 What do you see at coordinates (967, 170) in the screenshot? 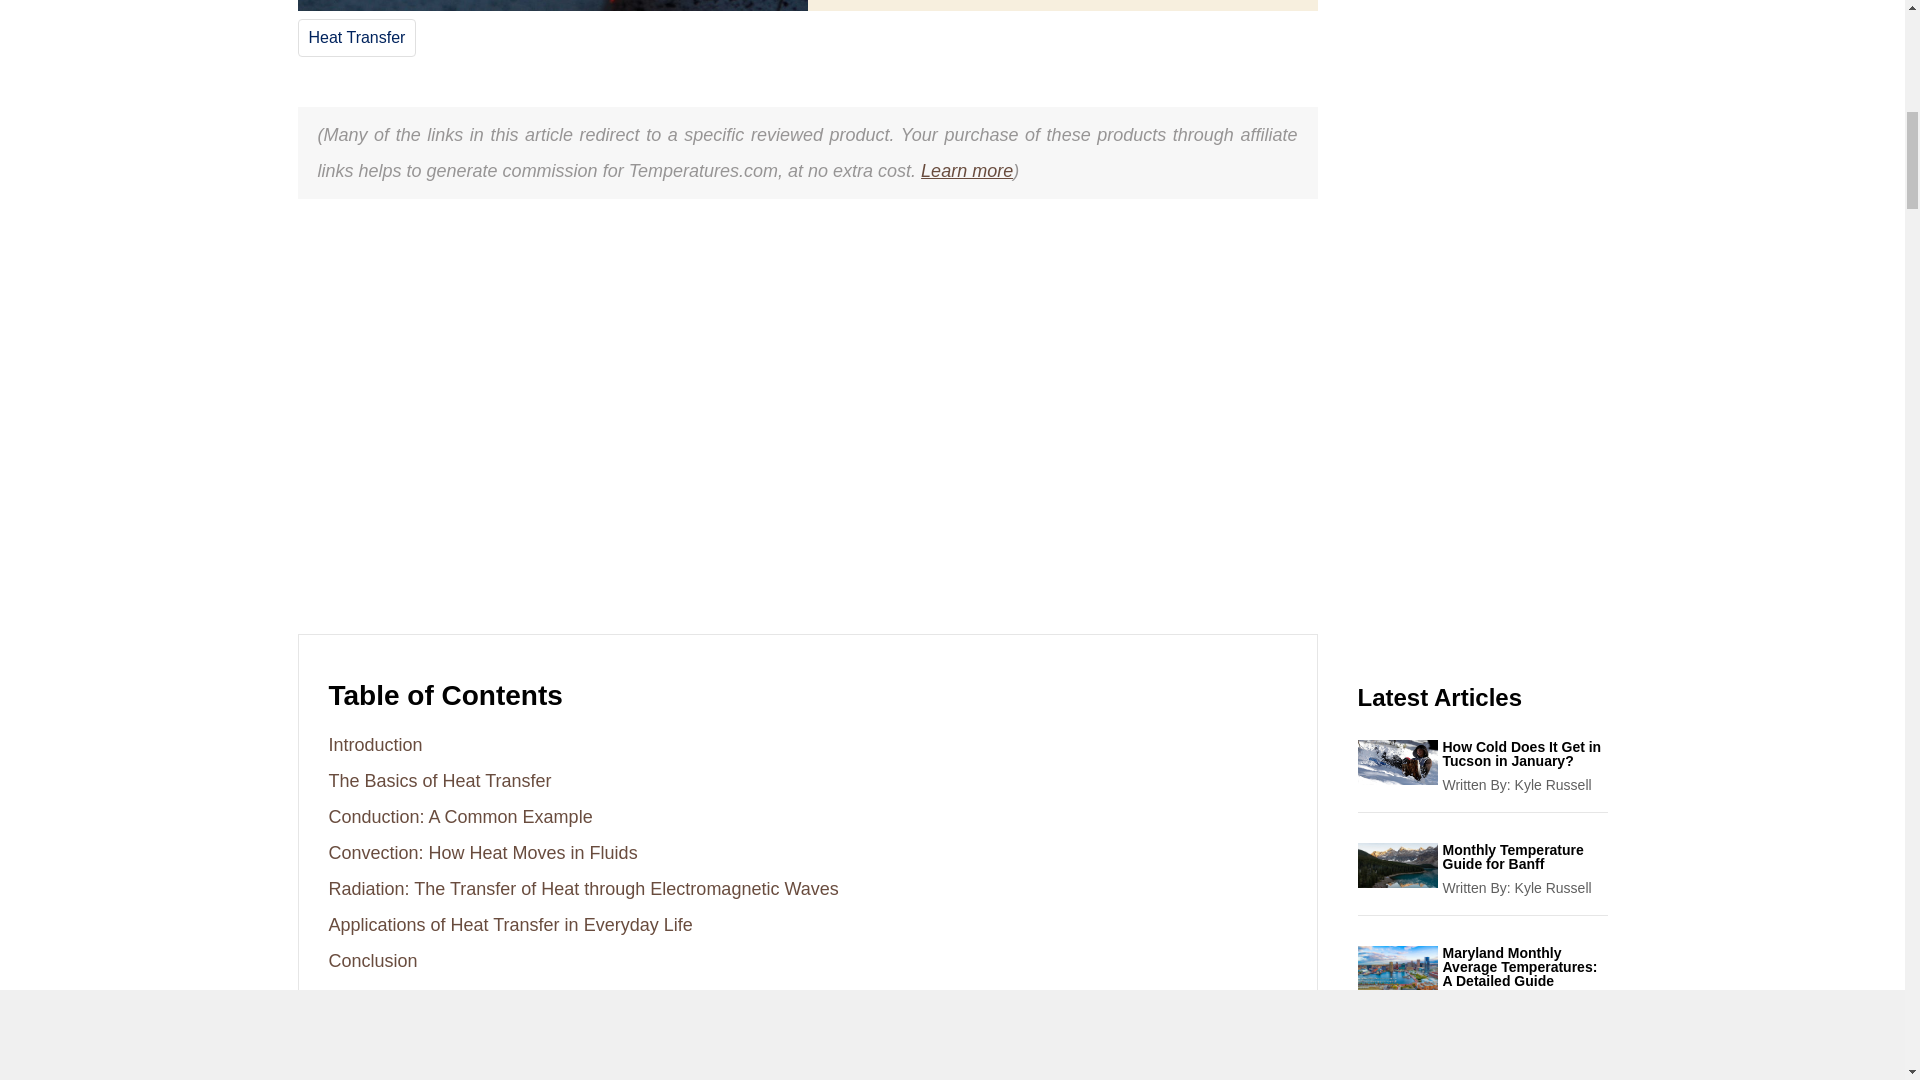
I see `Learn more` at bounding box center [967, 170].